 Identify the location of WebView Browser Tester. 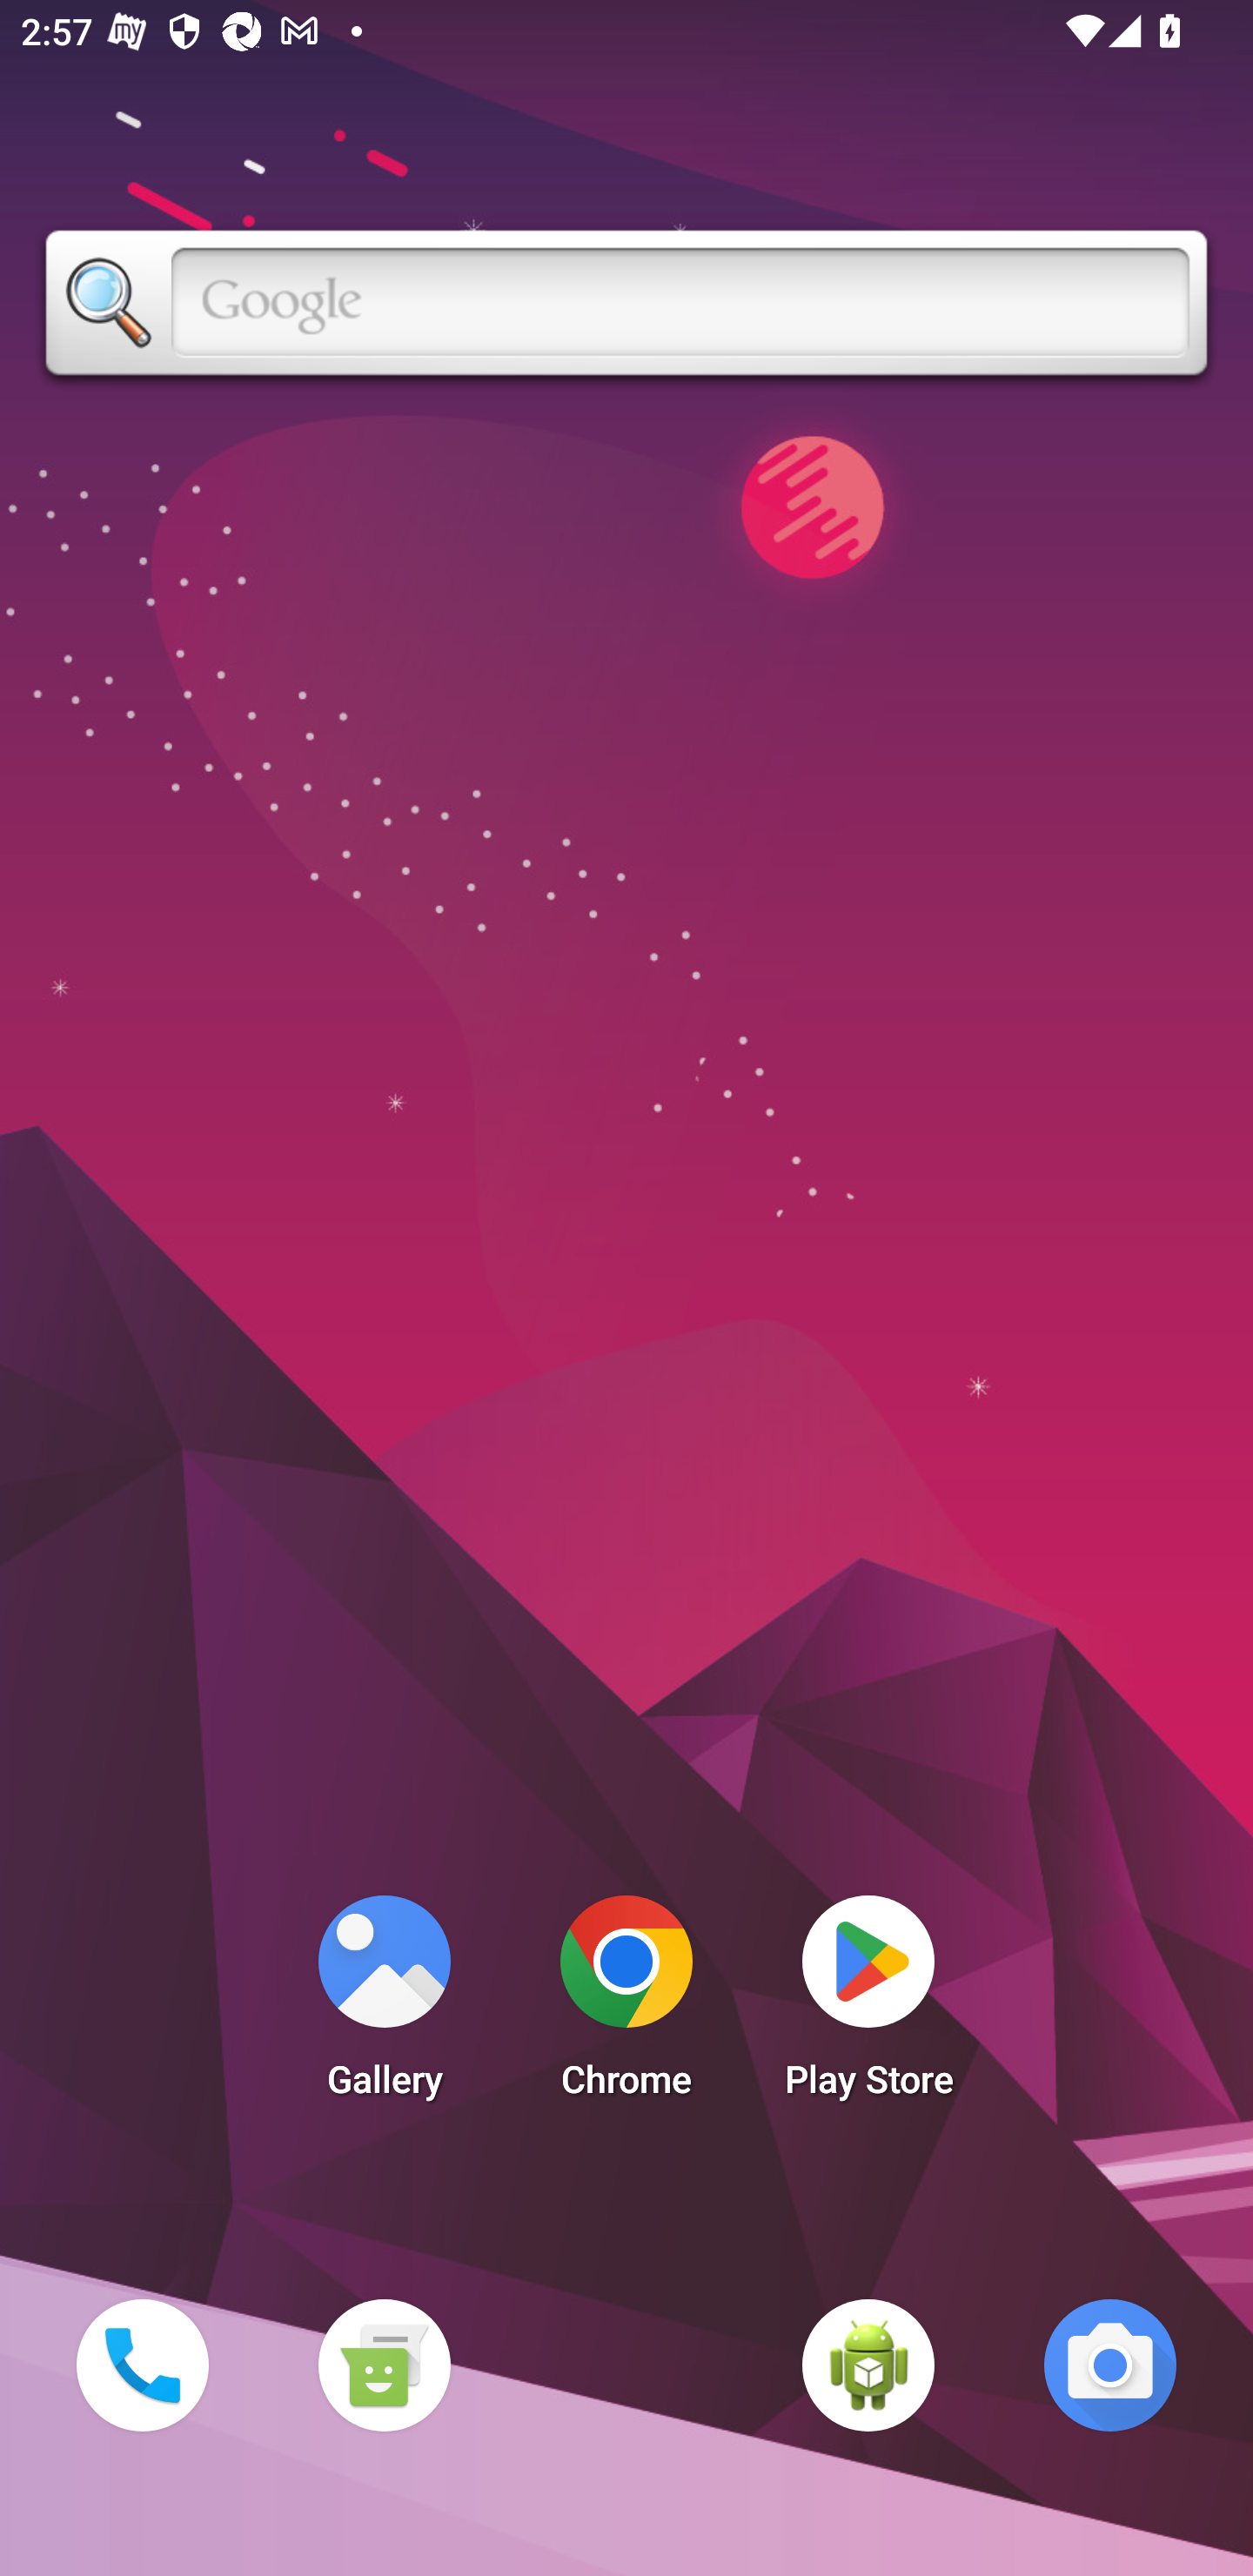
(868, 2365).